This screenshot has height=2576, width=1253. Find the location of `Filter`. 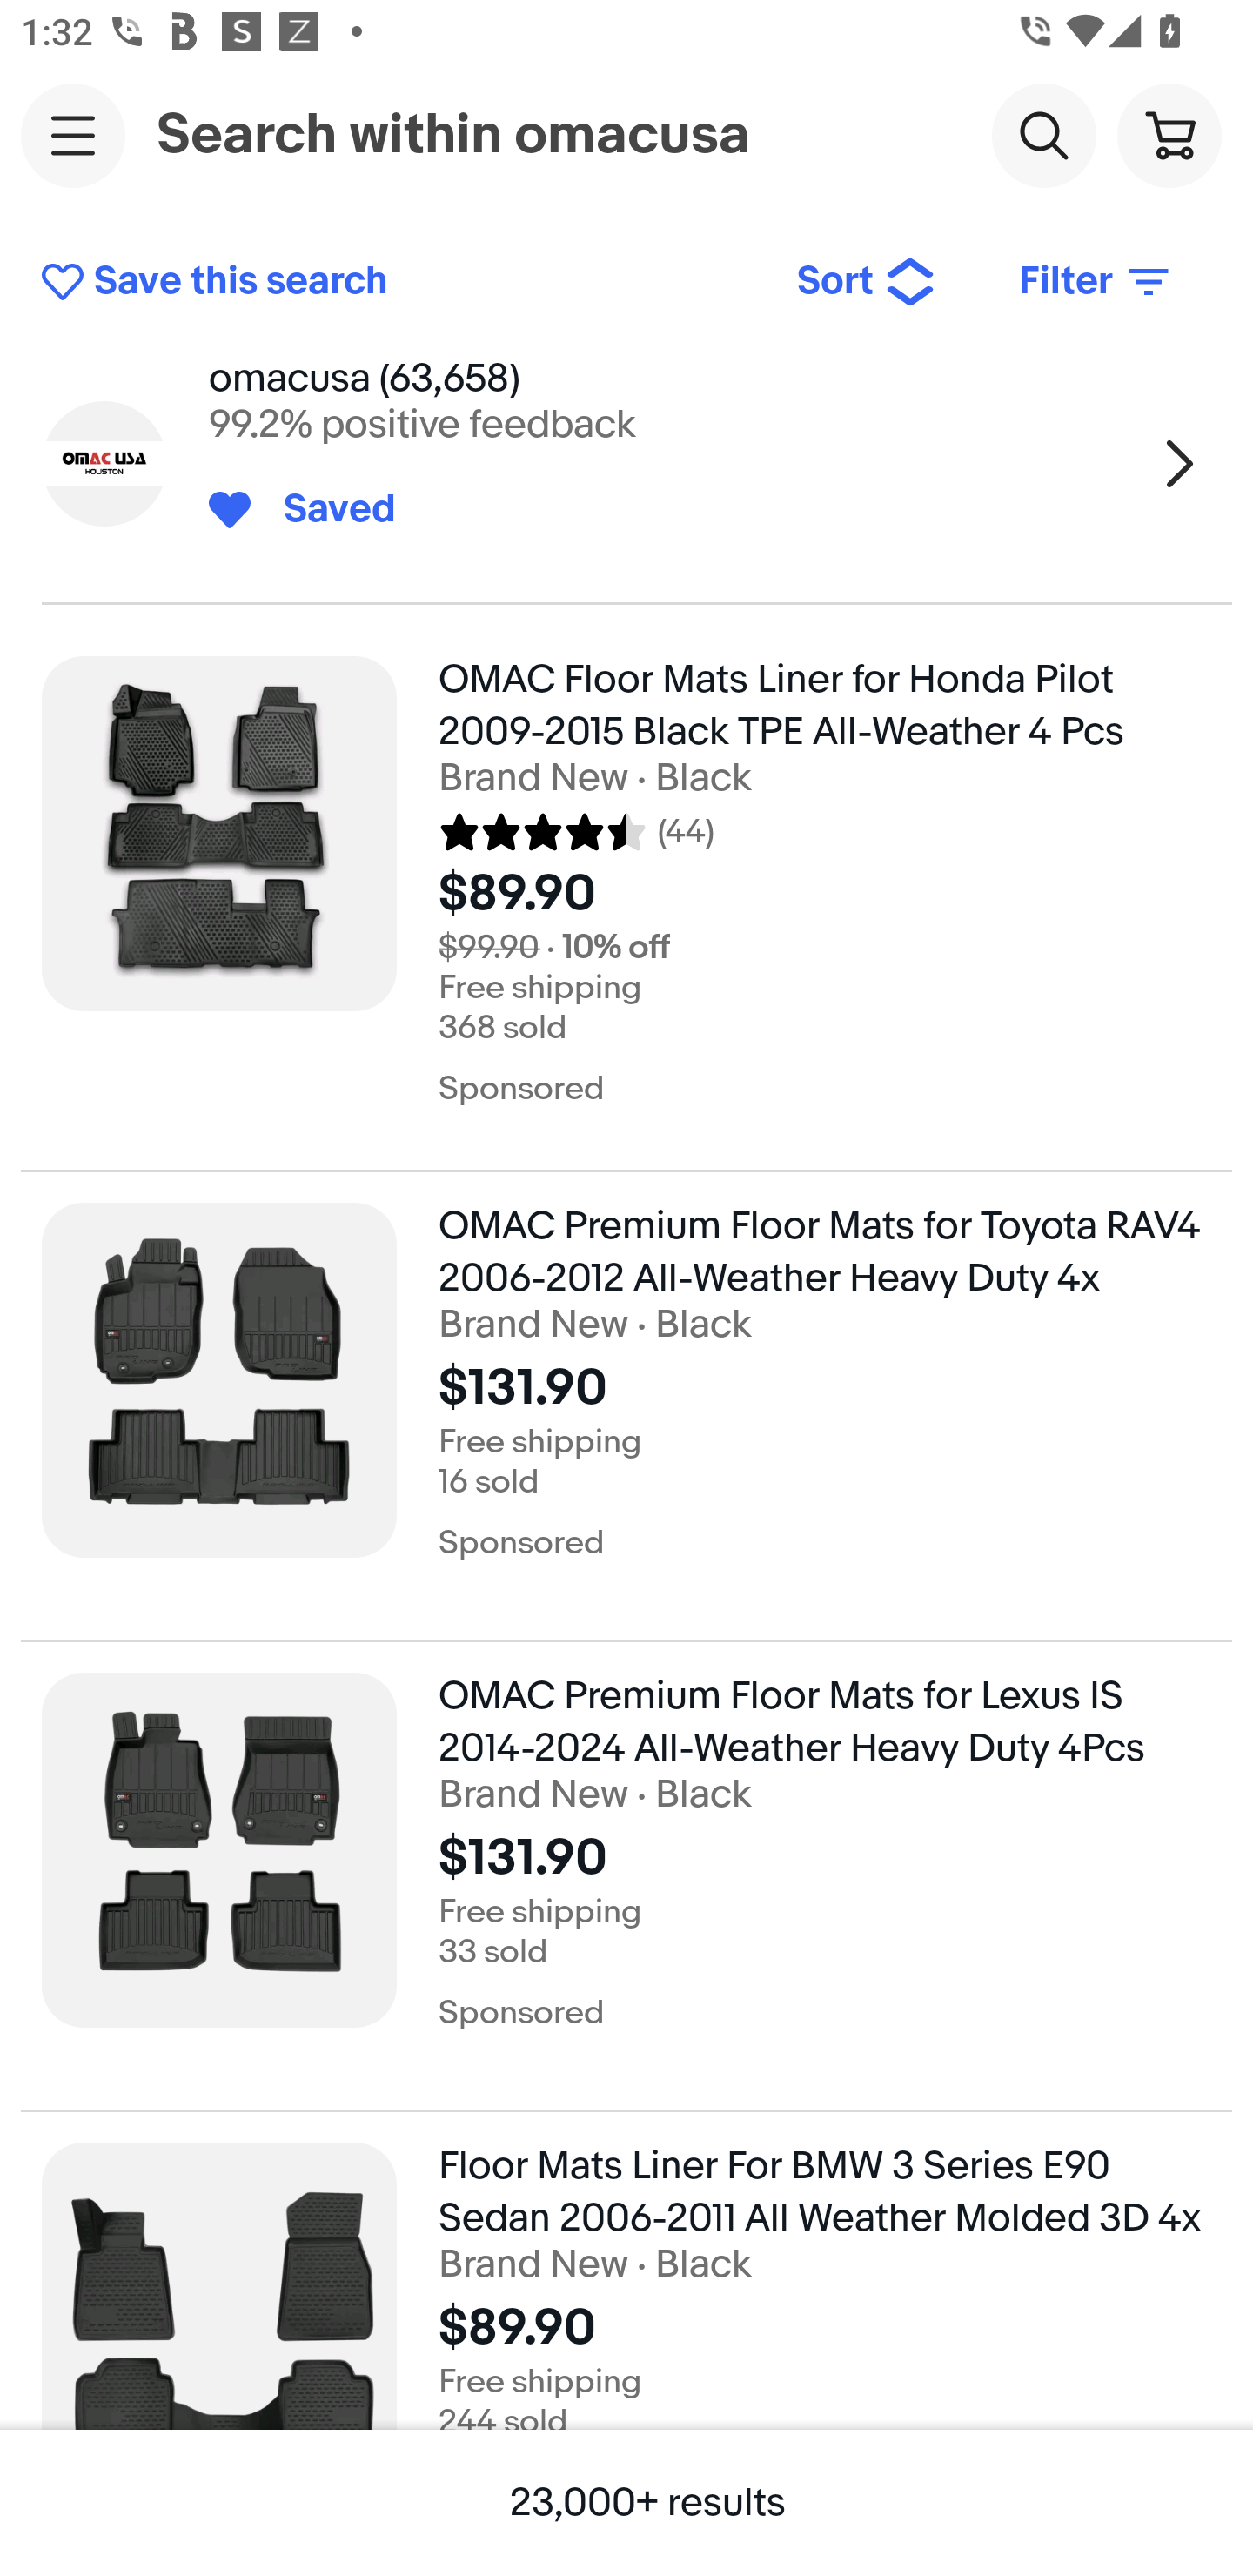

Filter is located at coordinates (1096, 282).